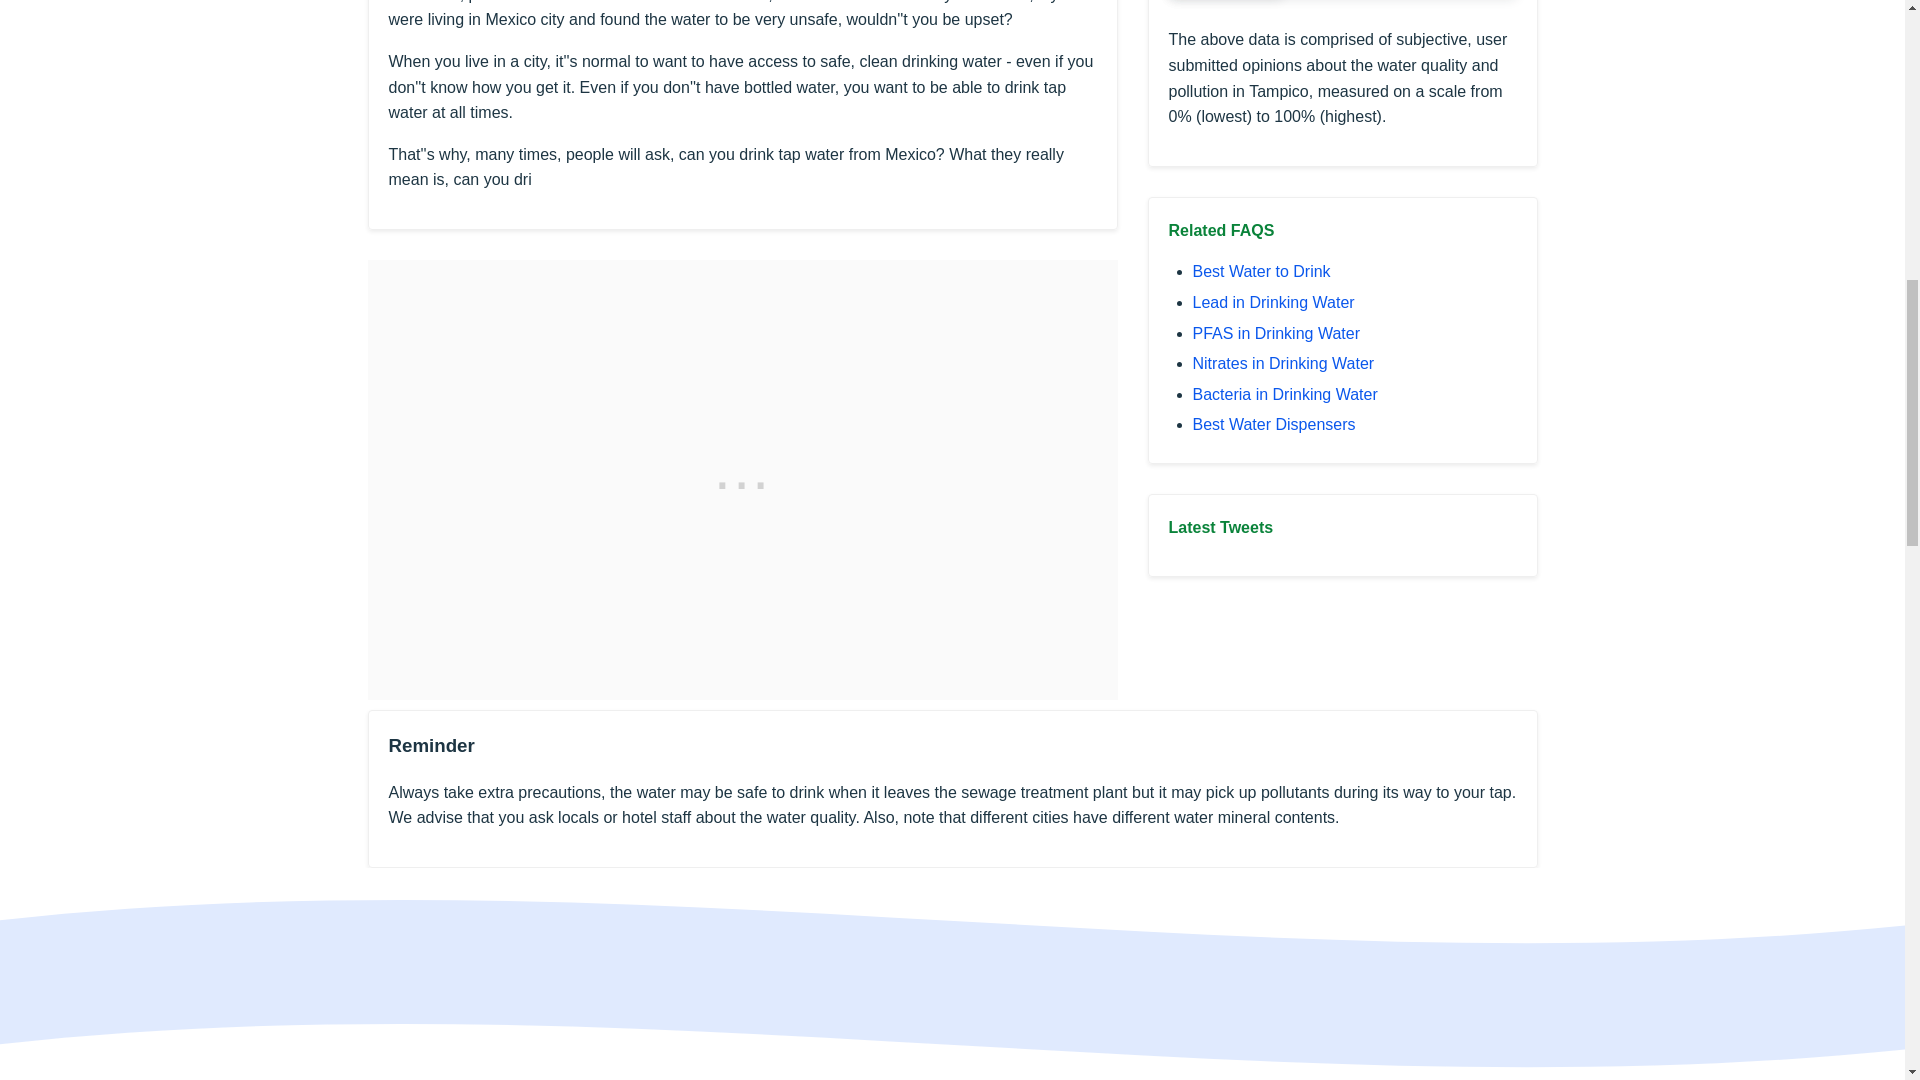 Image resolution: width=1920 pixels, height=1080 pixels. I want to click on Best Water to Drink, so click(1261, 271).